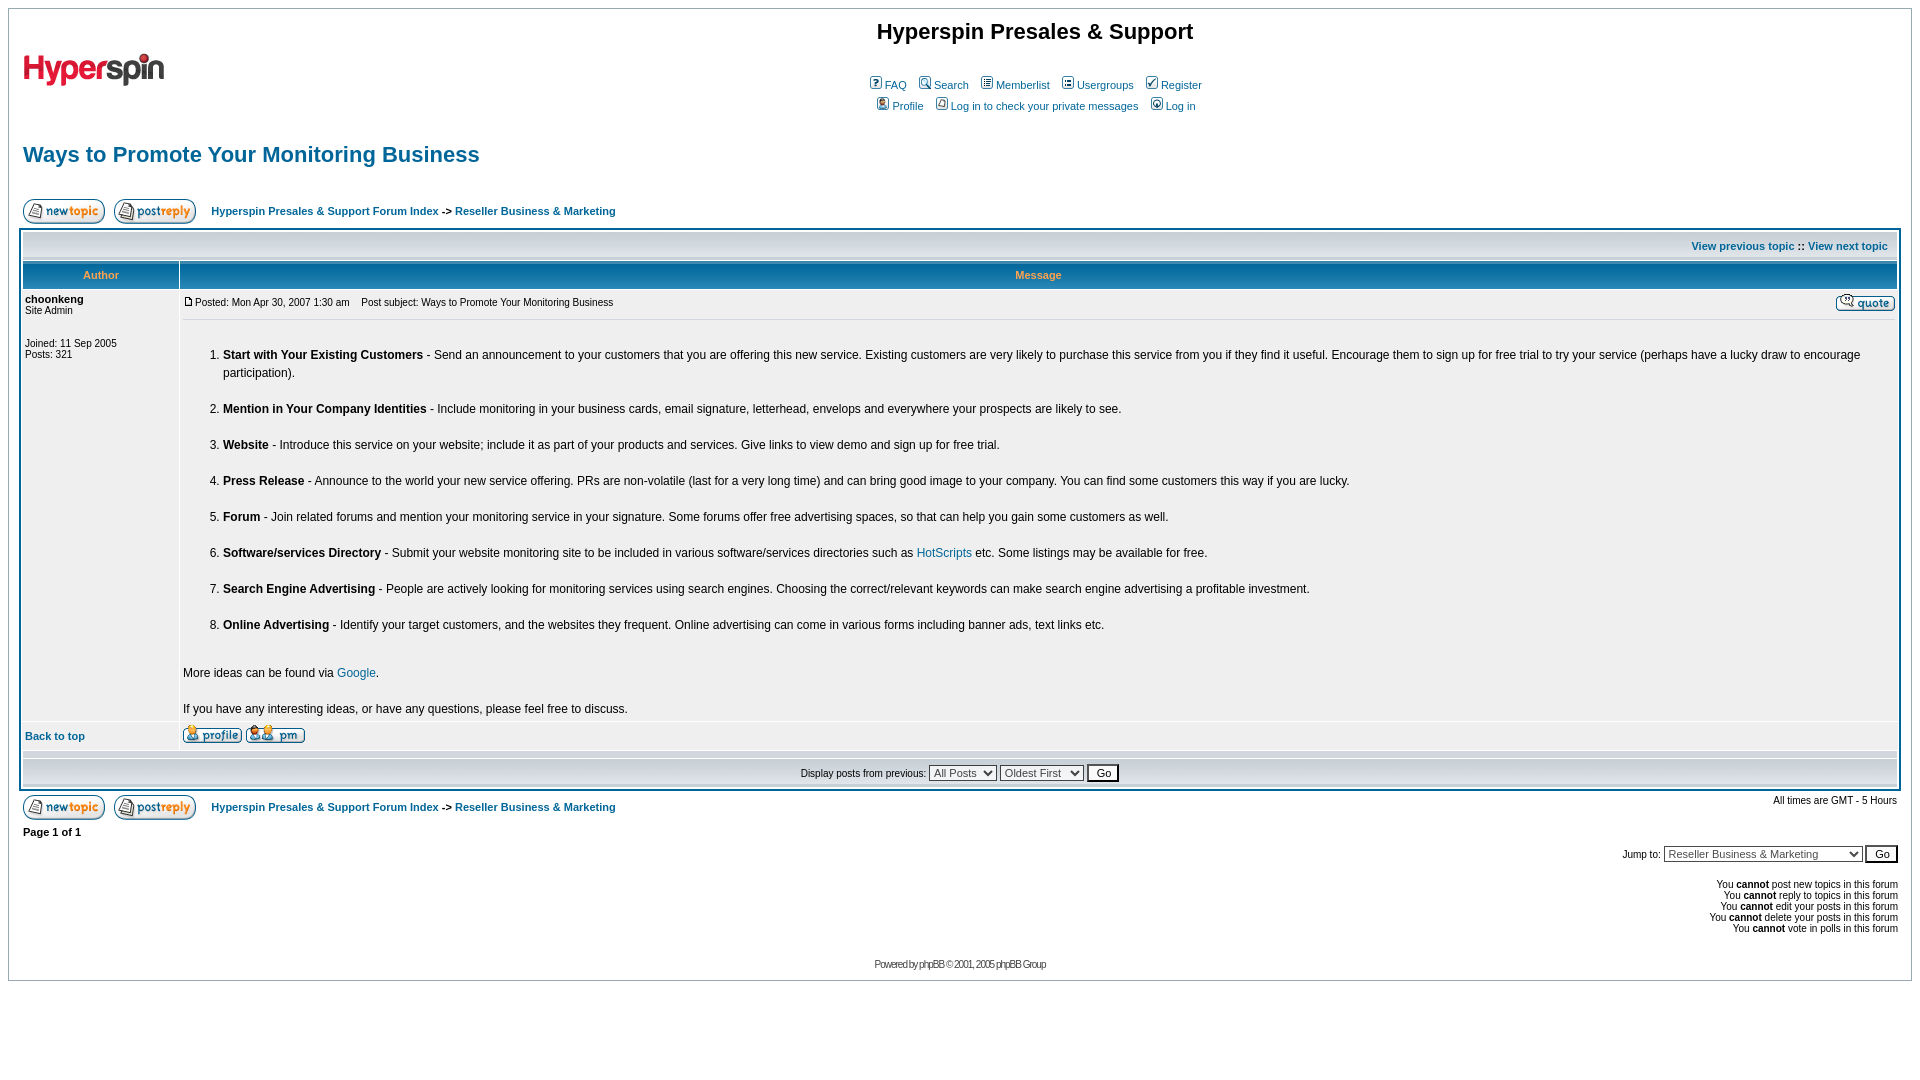 The width and height of the screenshot is (1920, 1080). I want to click on Register, so click(1172, 84).